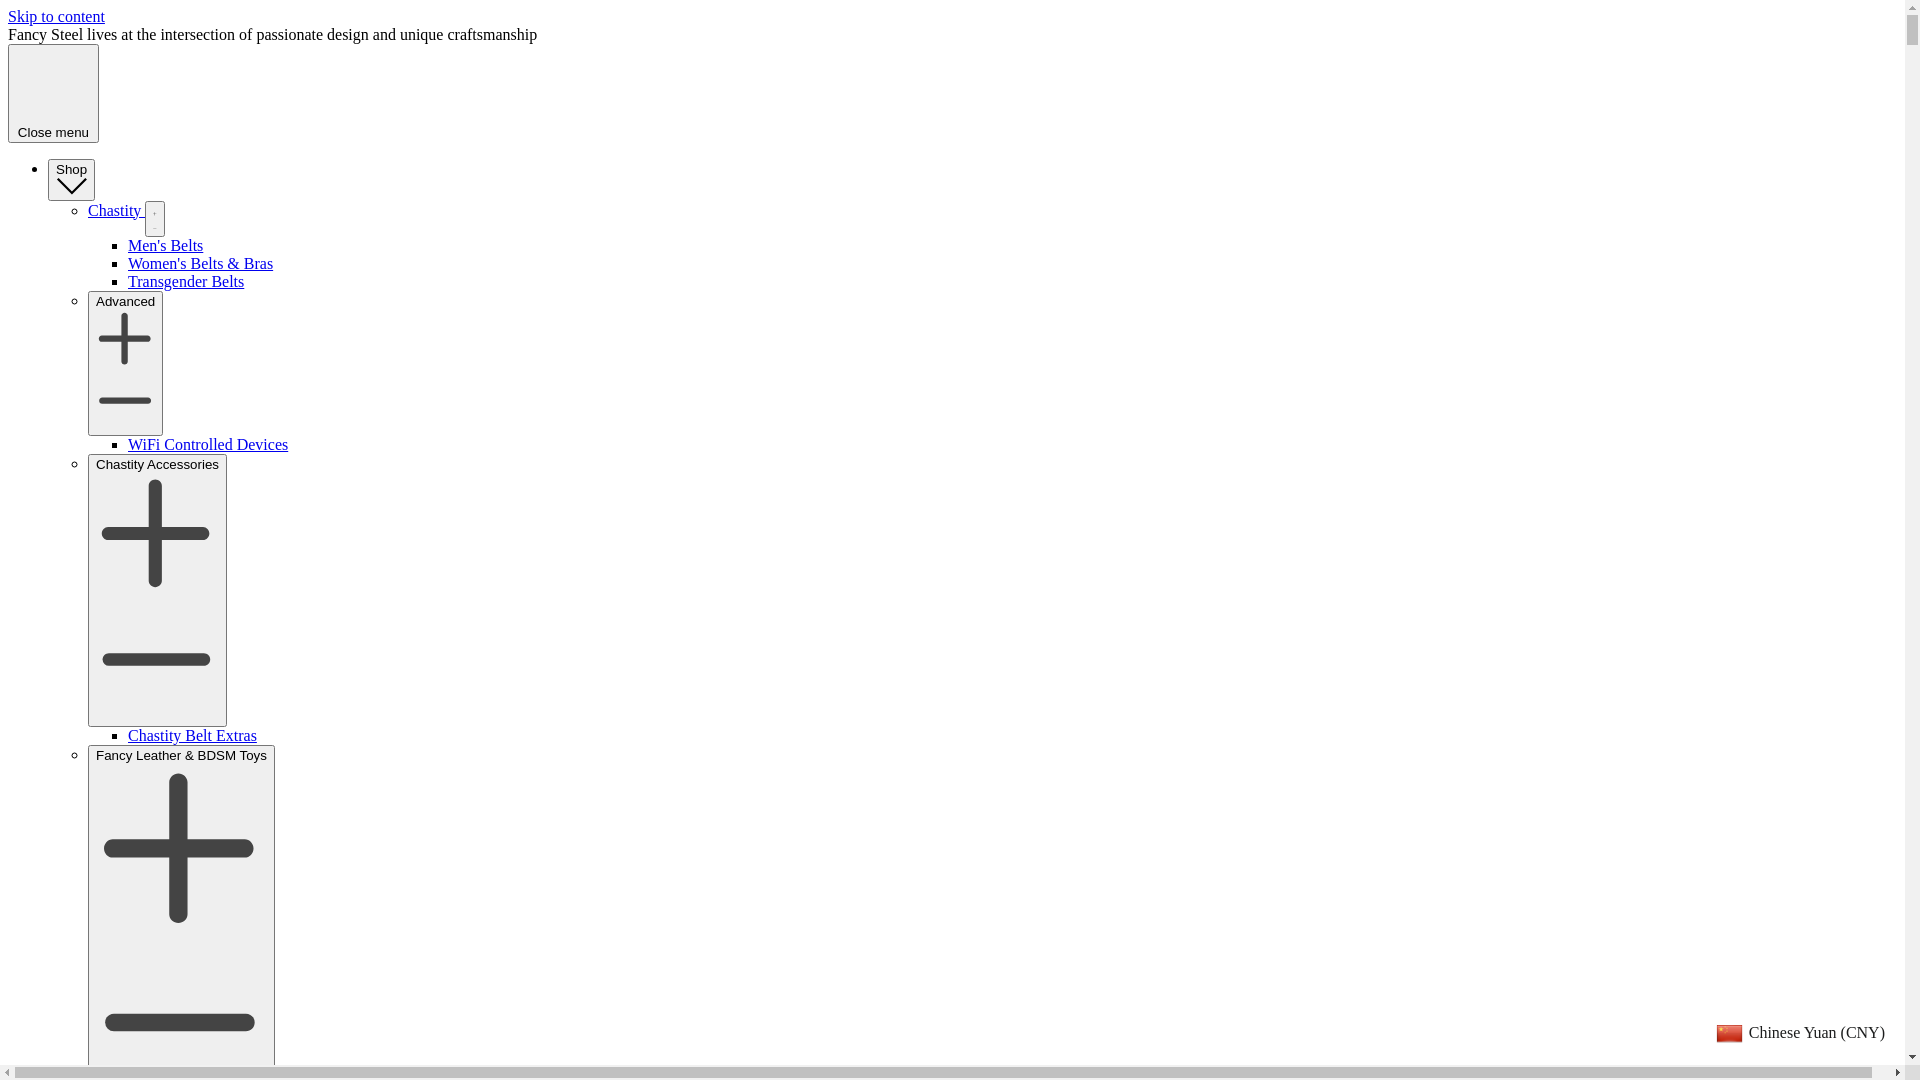 This screenshot has width=1920, height=1080. Describe the element at coordinates (158, 590) in the screenshot. I see `Chastity Accessories` at that location.